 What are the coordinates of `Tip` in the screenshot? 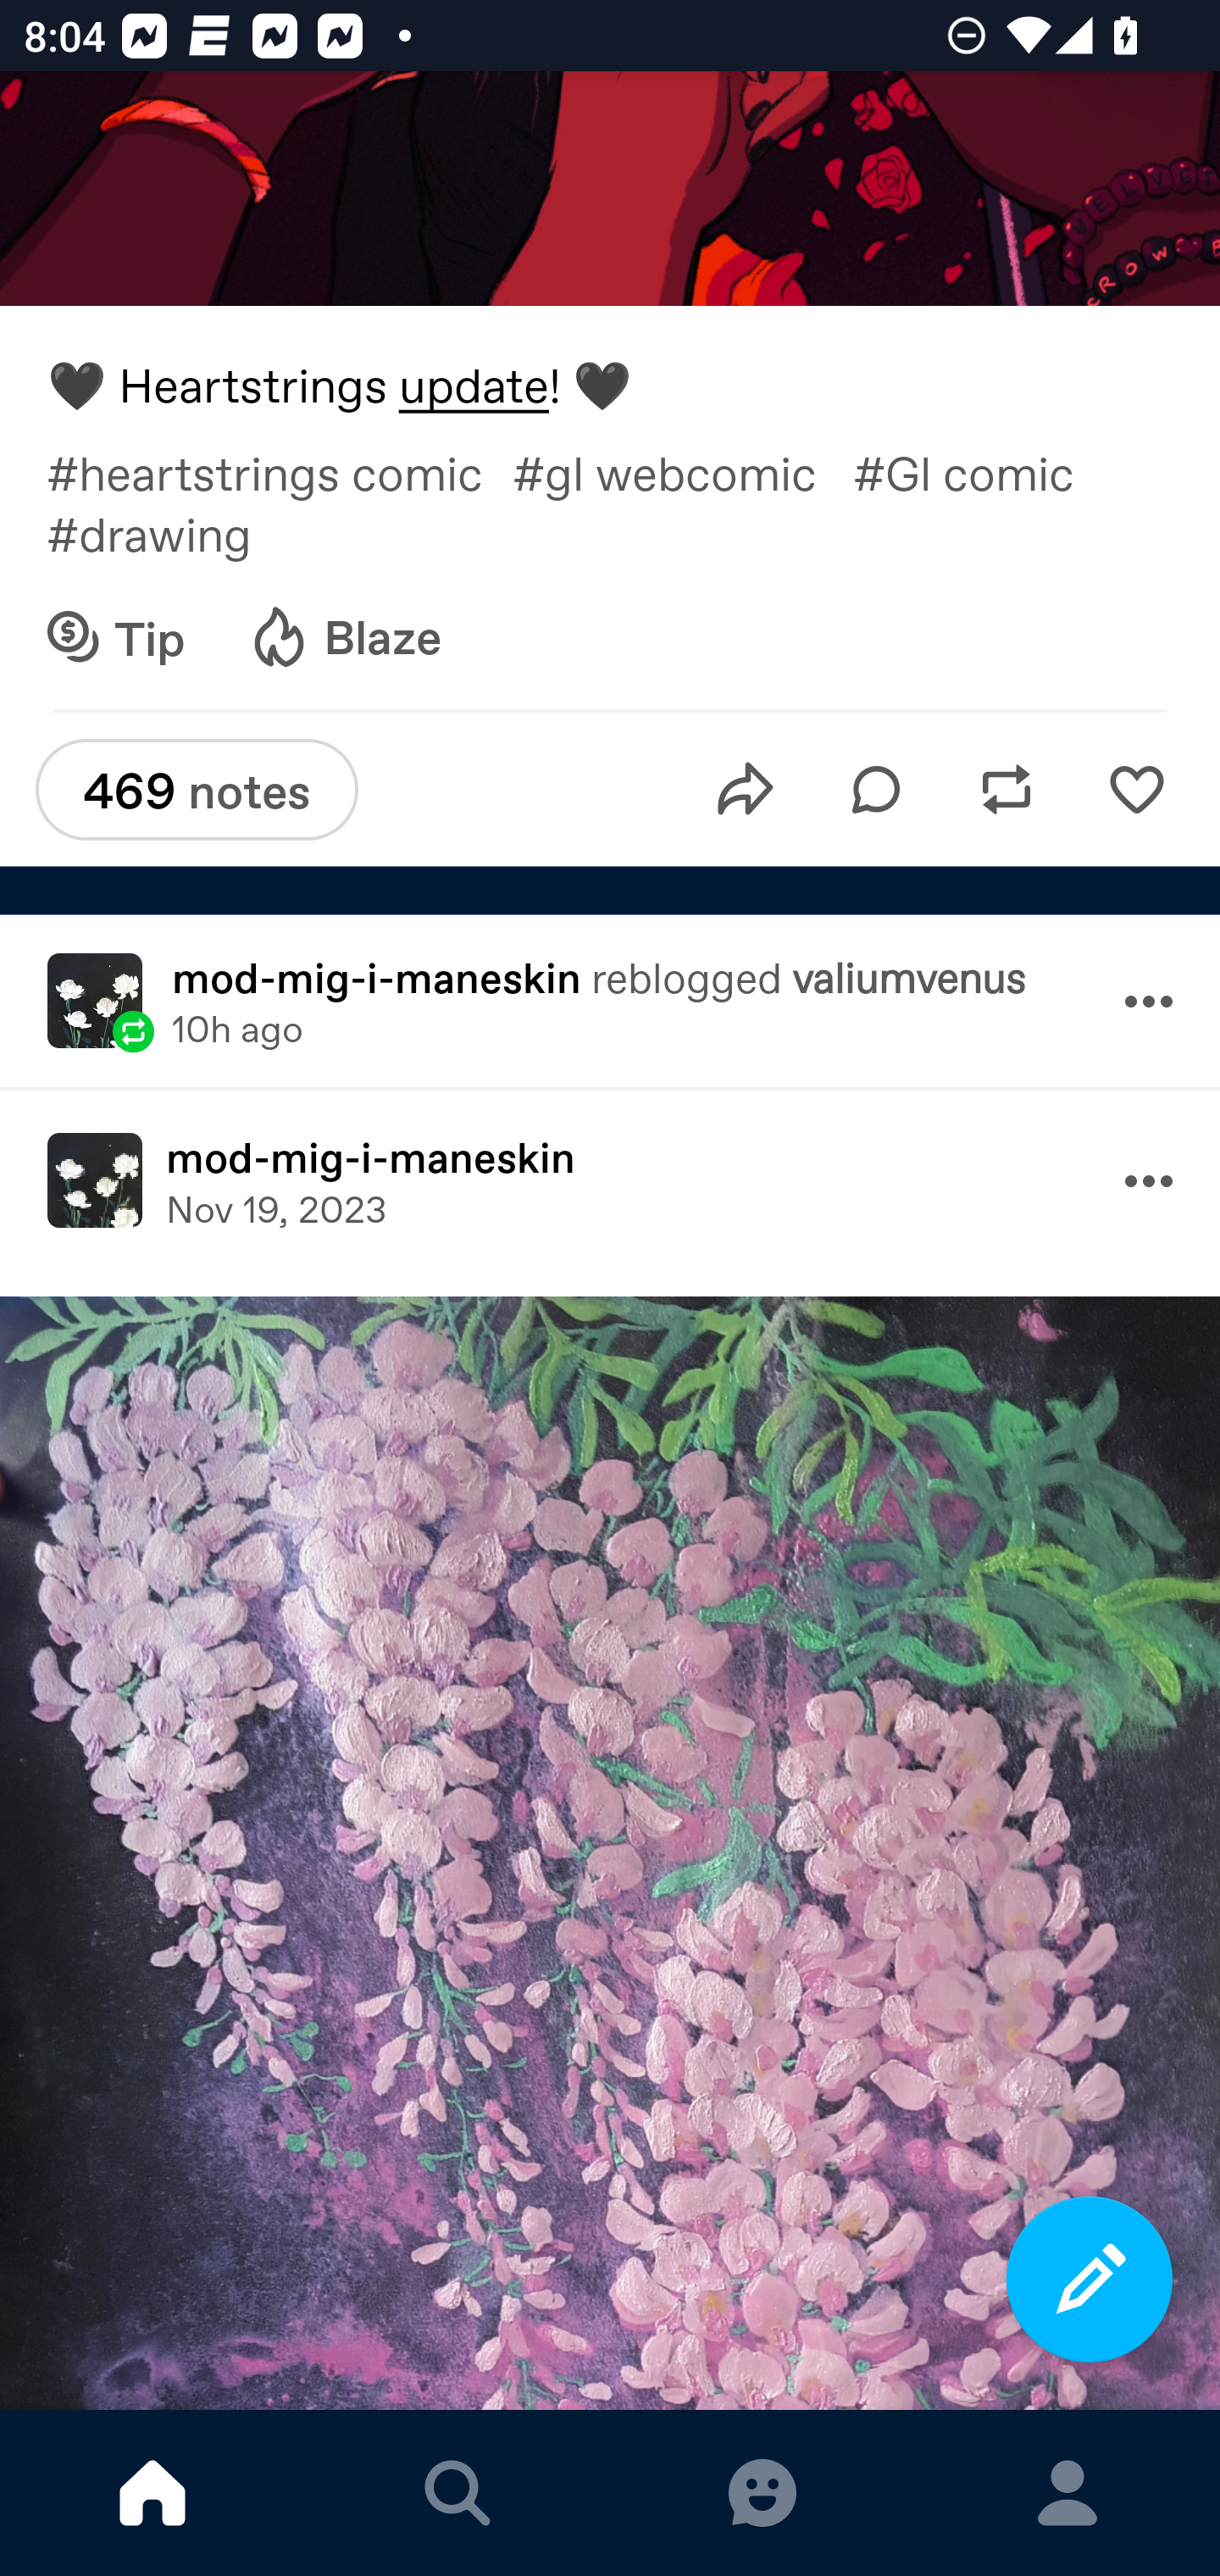 It's located at (117, 637).